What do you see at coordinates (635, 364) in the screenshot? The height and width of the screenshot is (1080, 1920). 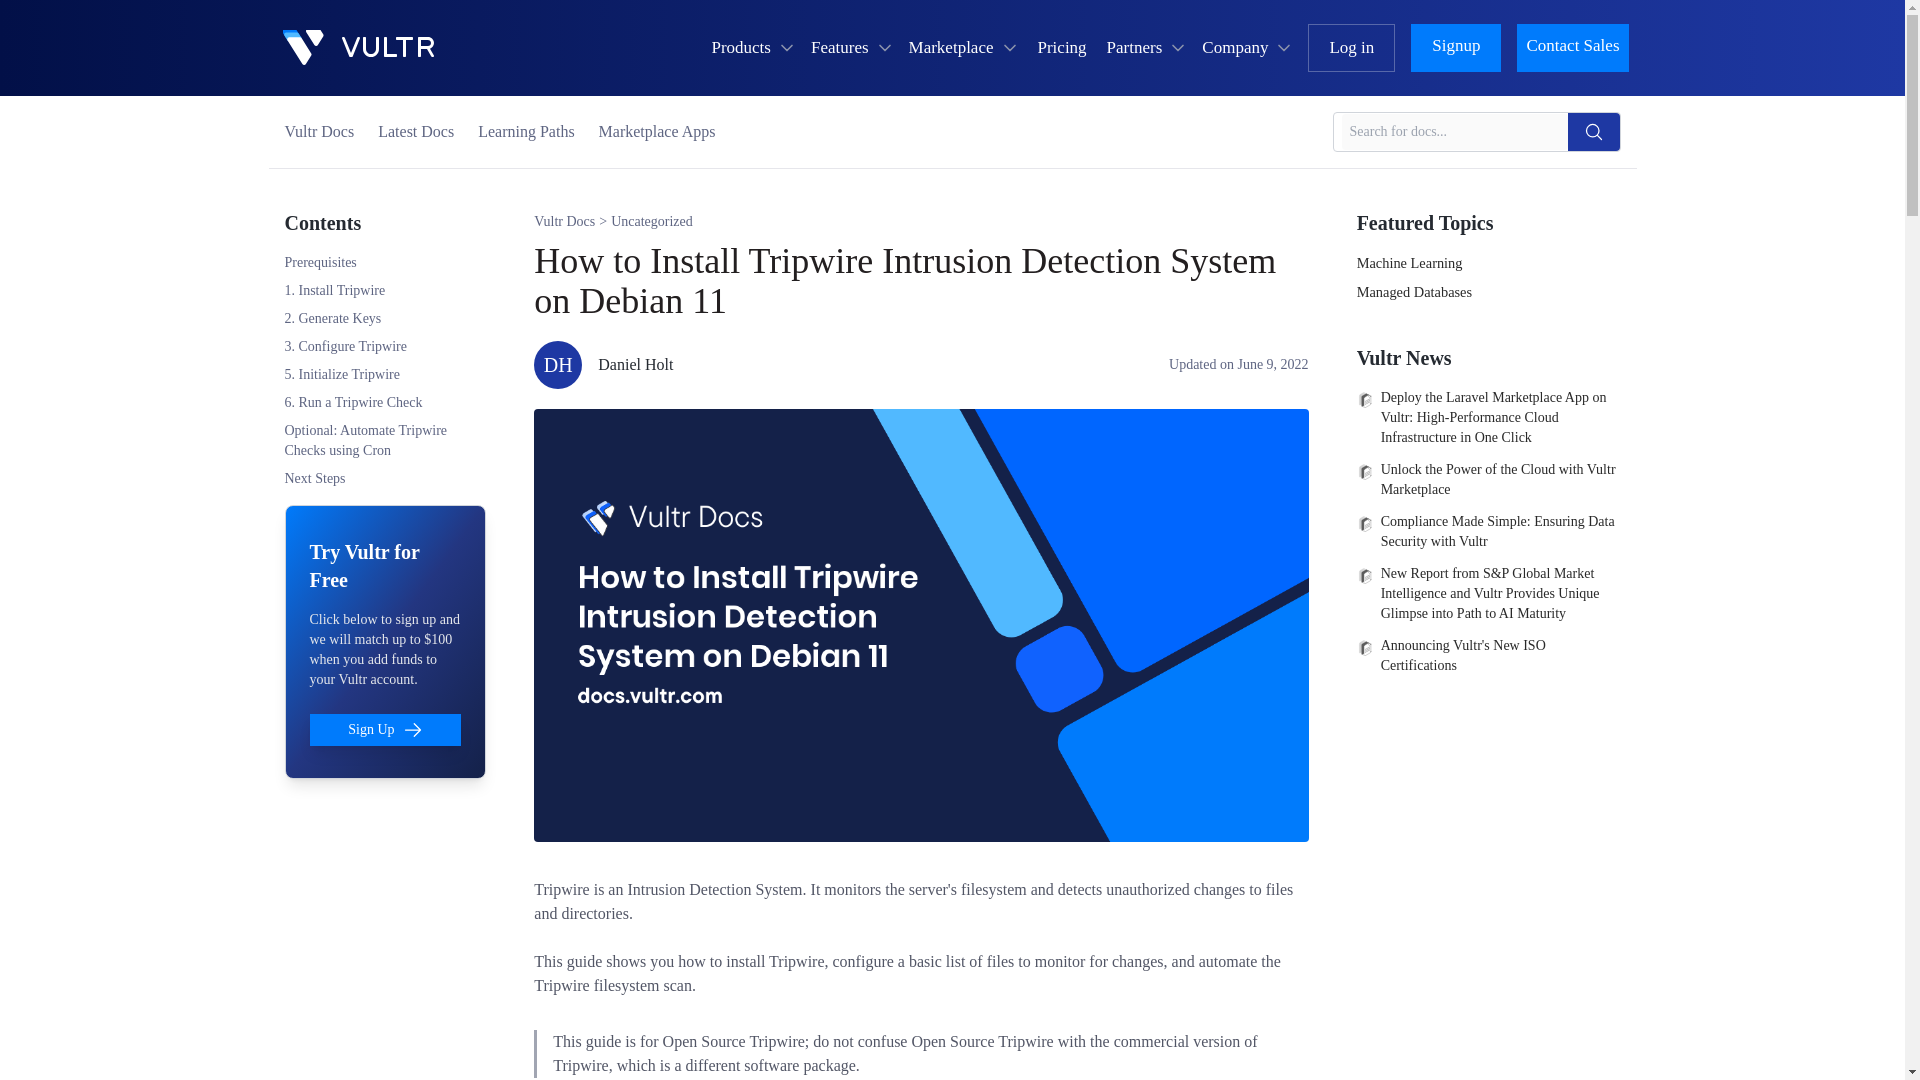 I see `Daniel Holt` at bounding box center [635, 364].